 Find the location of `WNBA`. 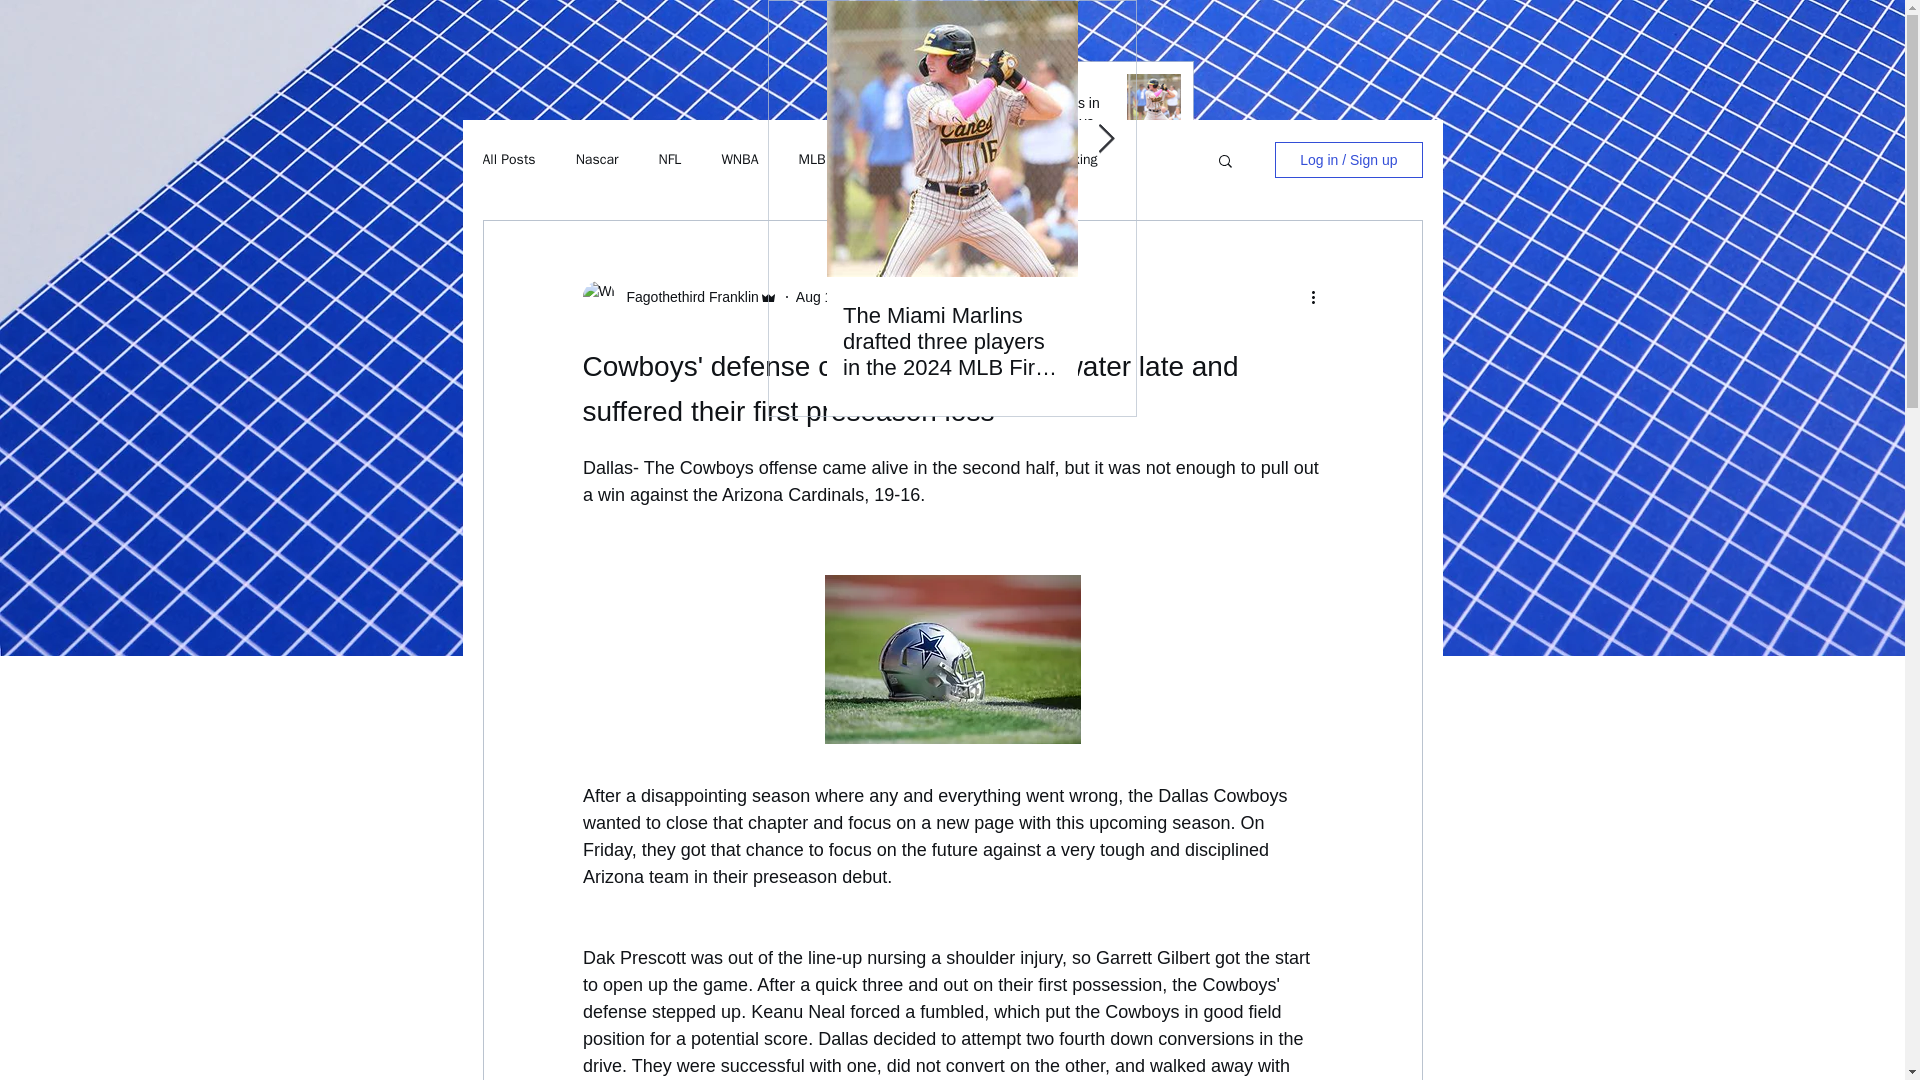

WNBA is located at coordinates (740, 160).